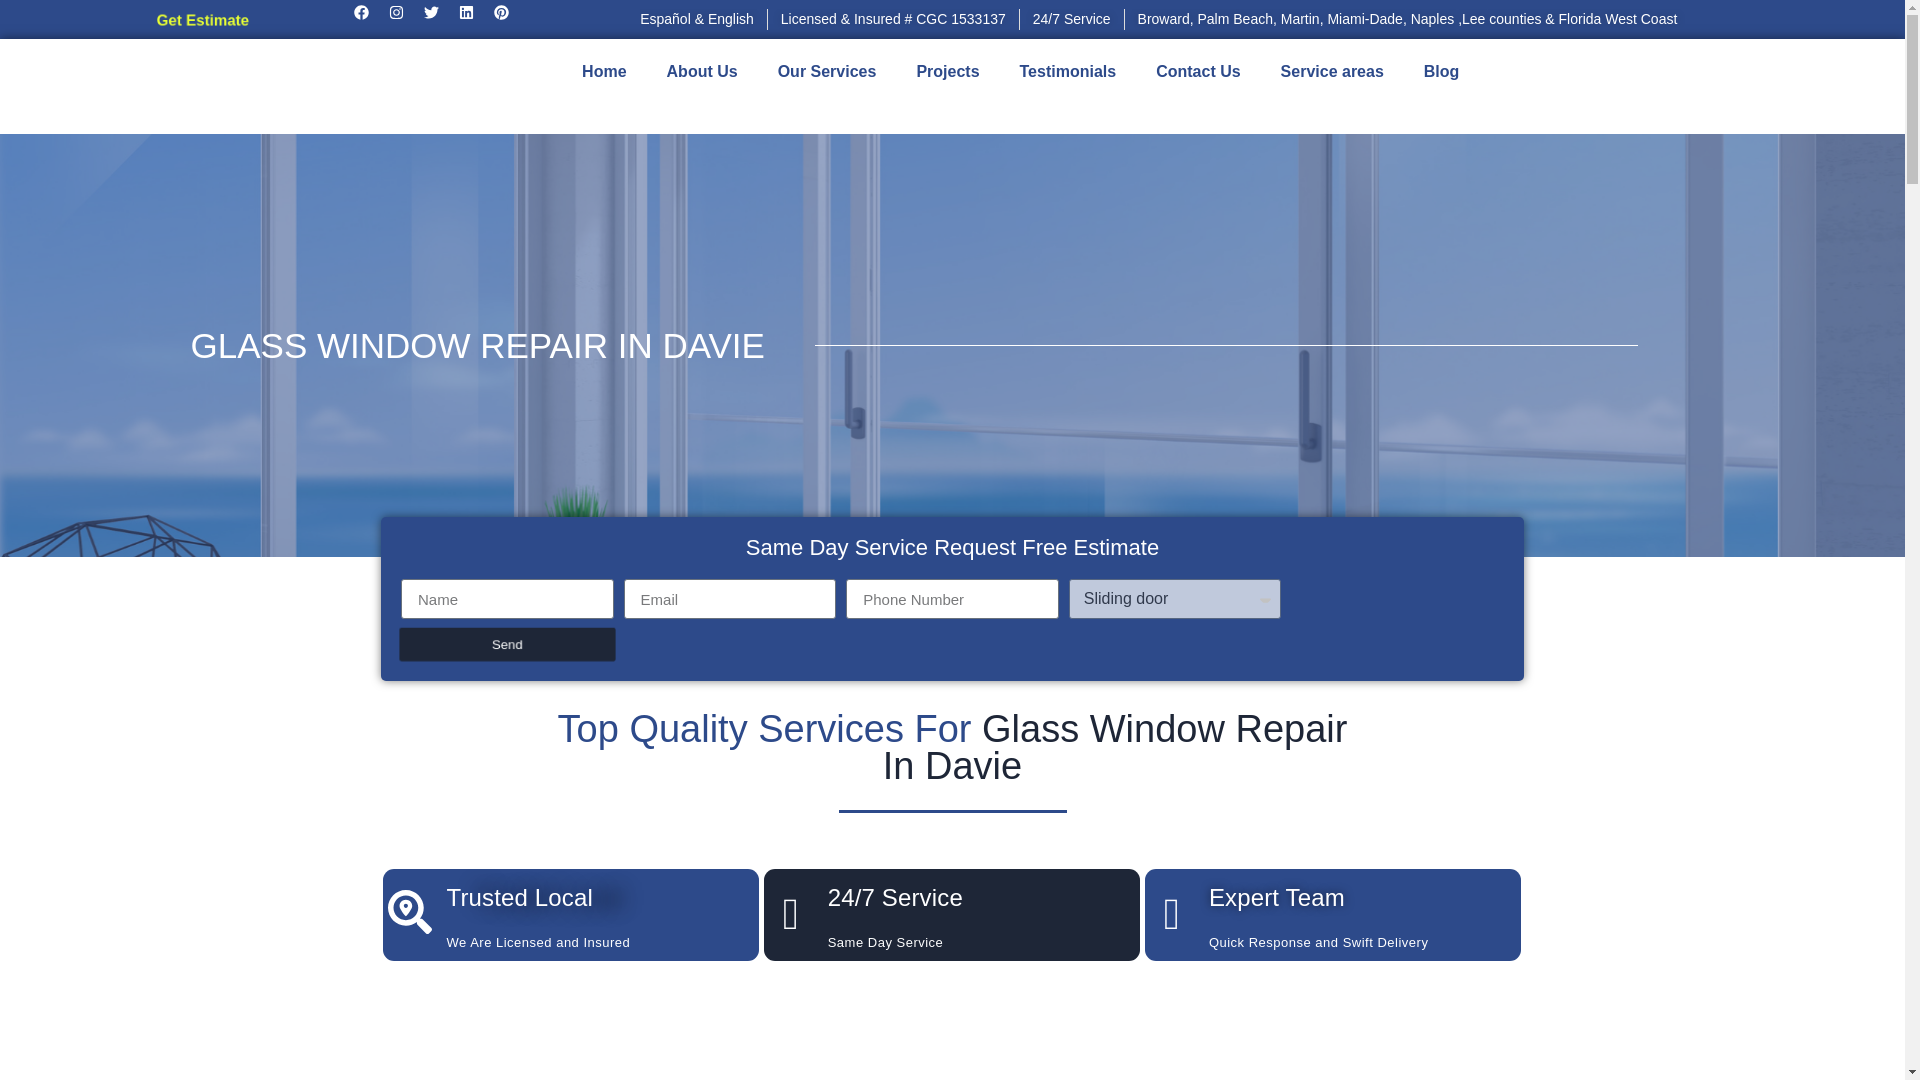 The image size is (1920, 1080). I want to click on Our Services, so click(827, 72).